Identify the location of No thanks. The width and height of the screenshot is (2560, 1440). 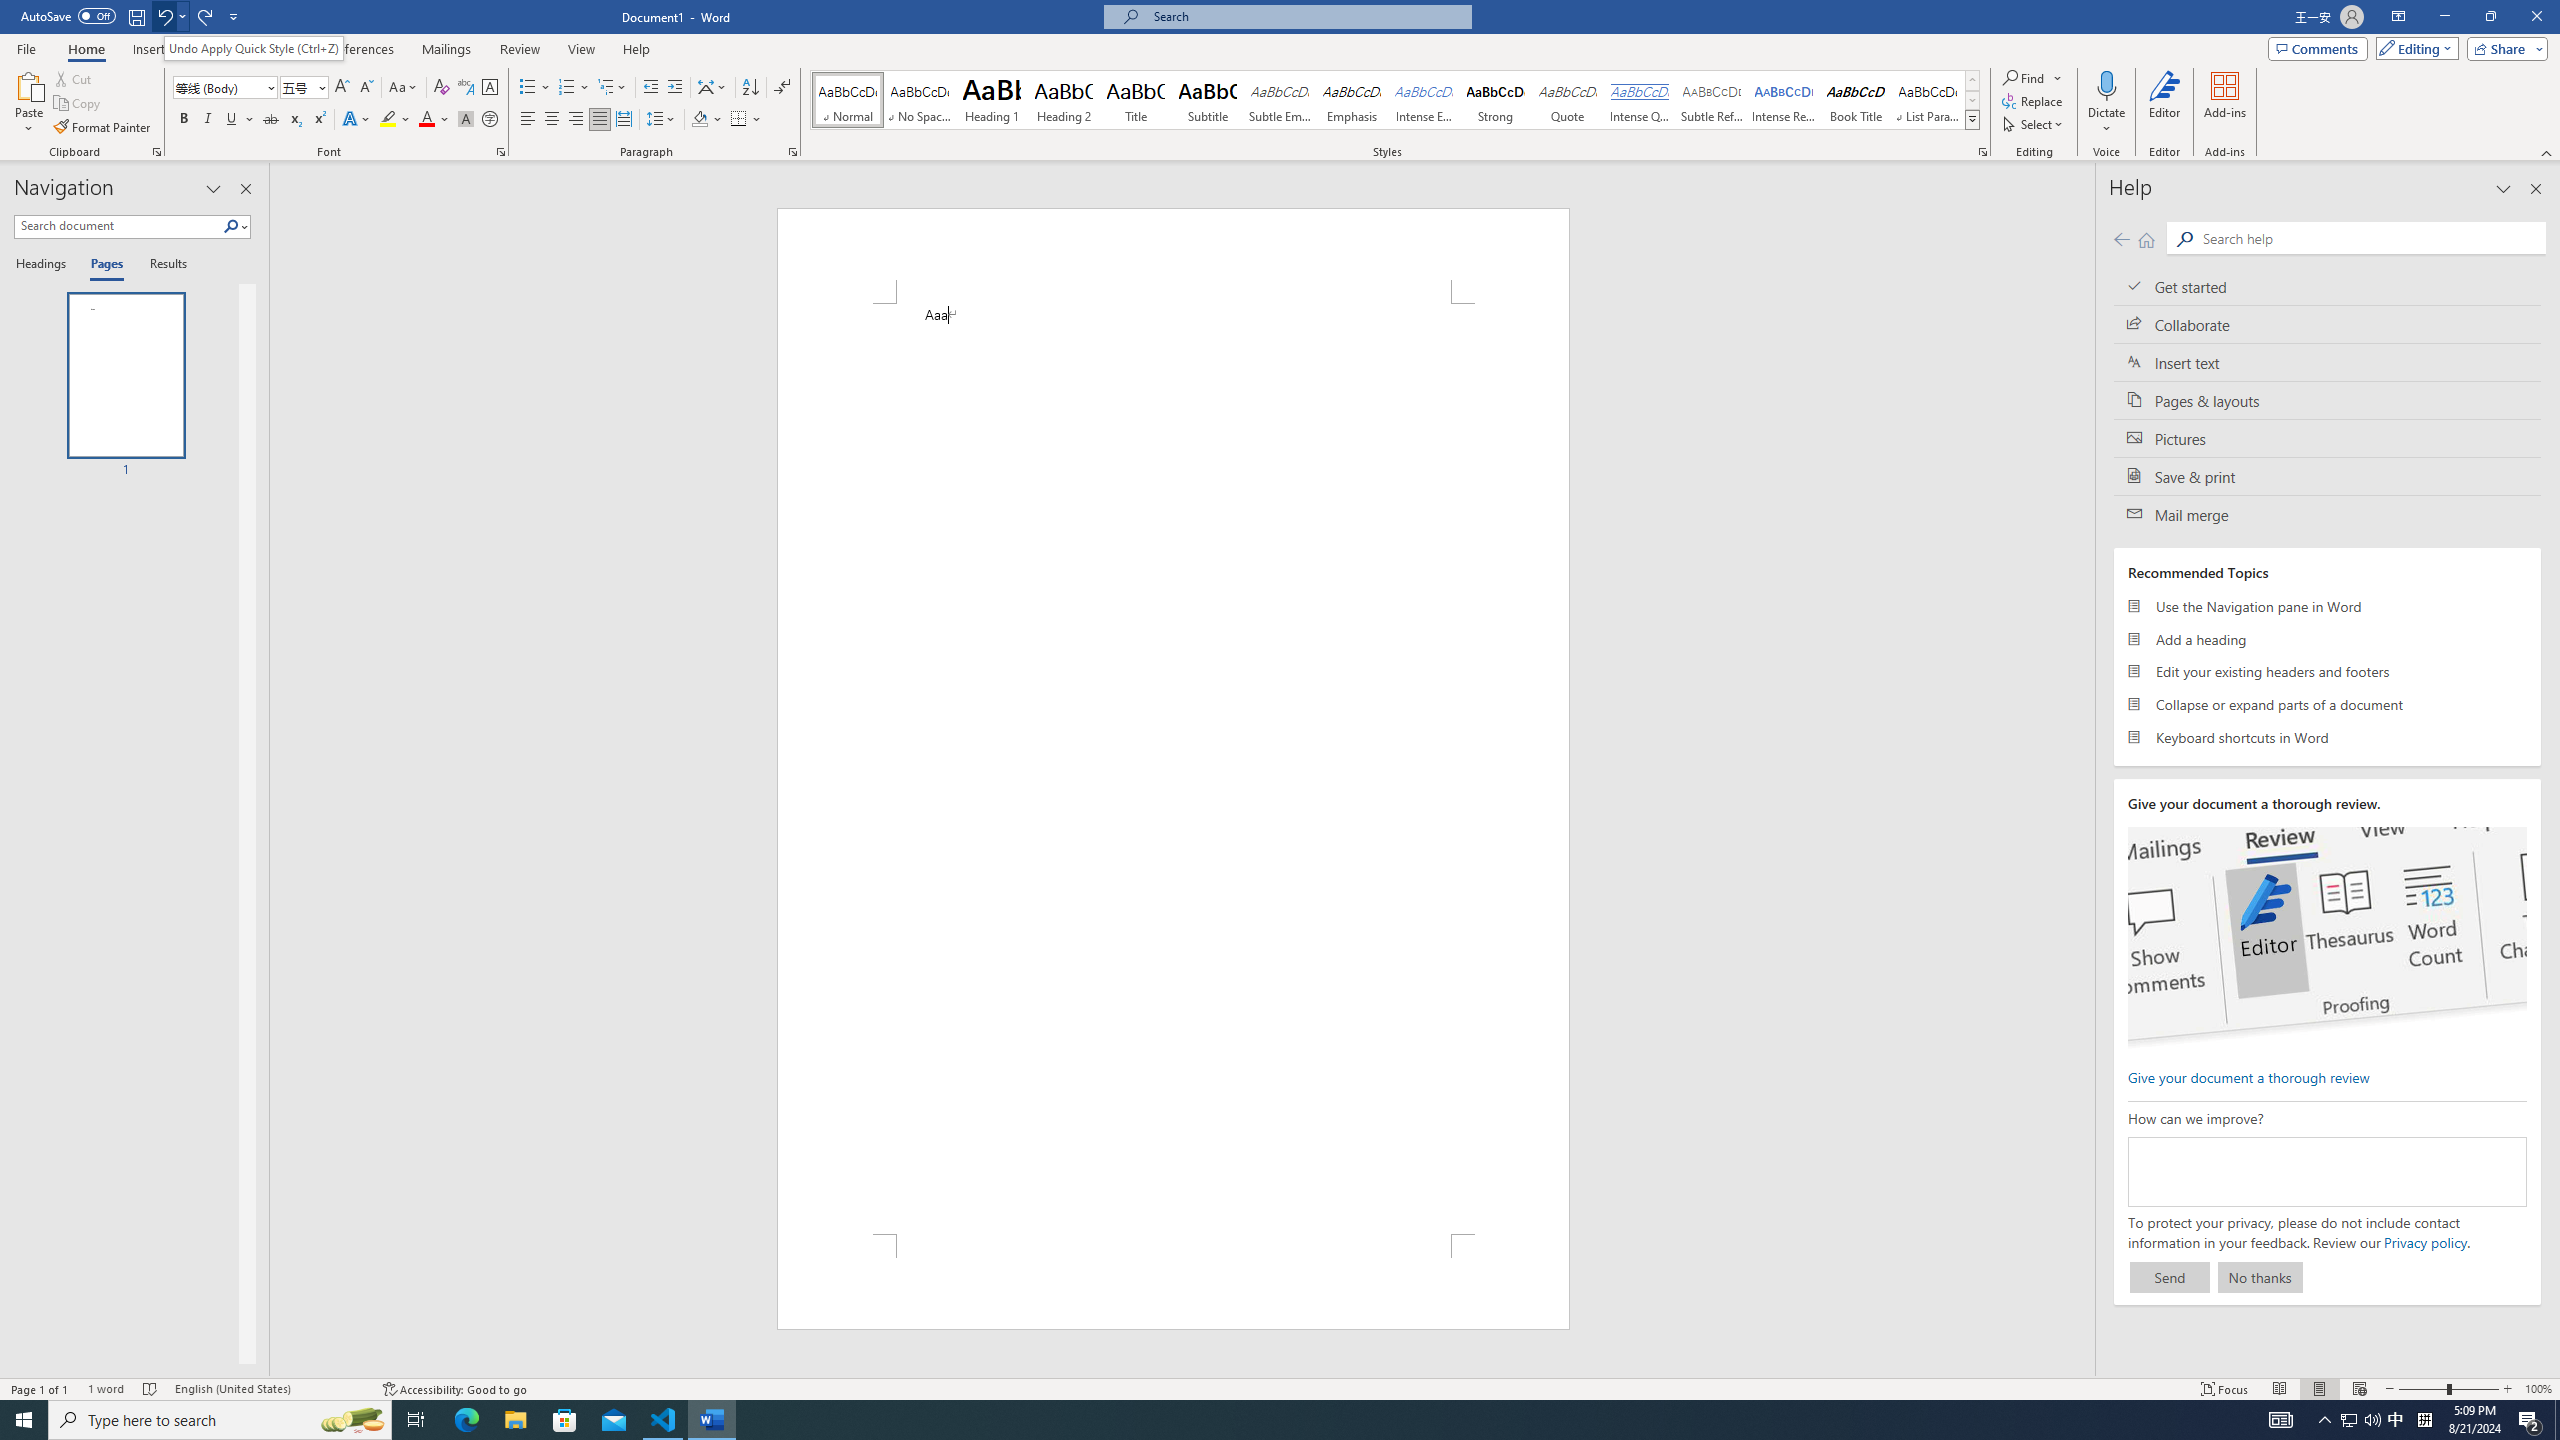
(2260, 1277).